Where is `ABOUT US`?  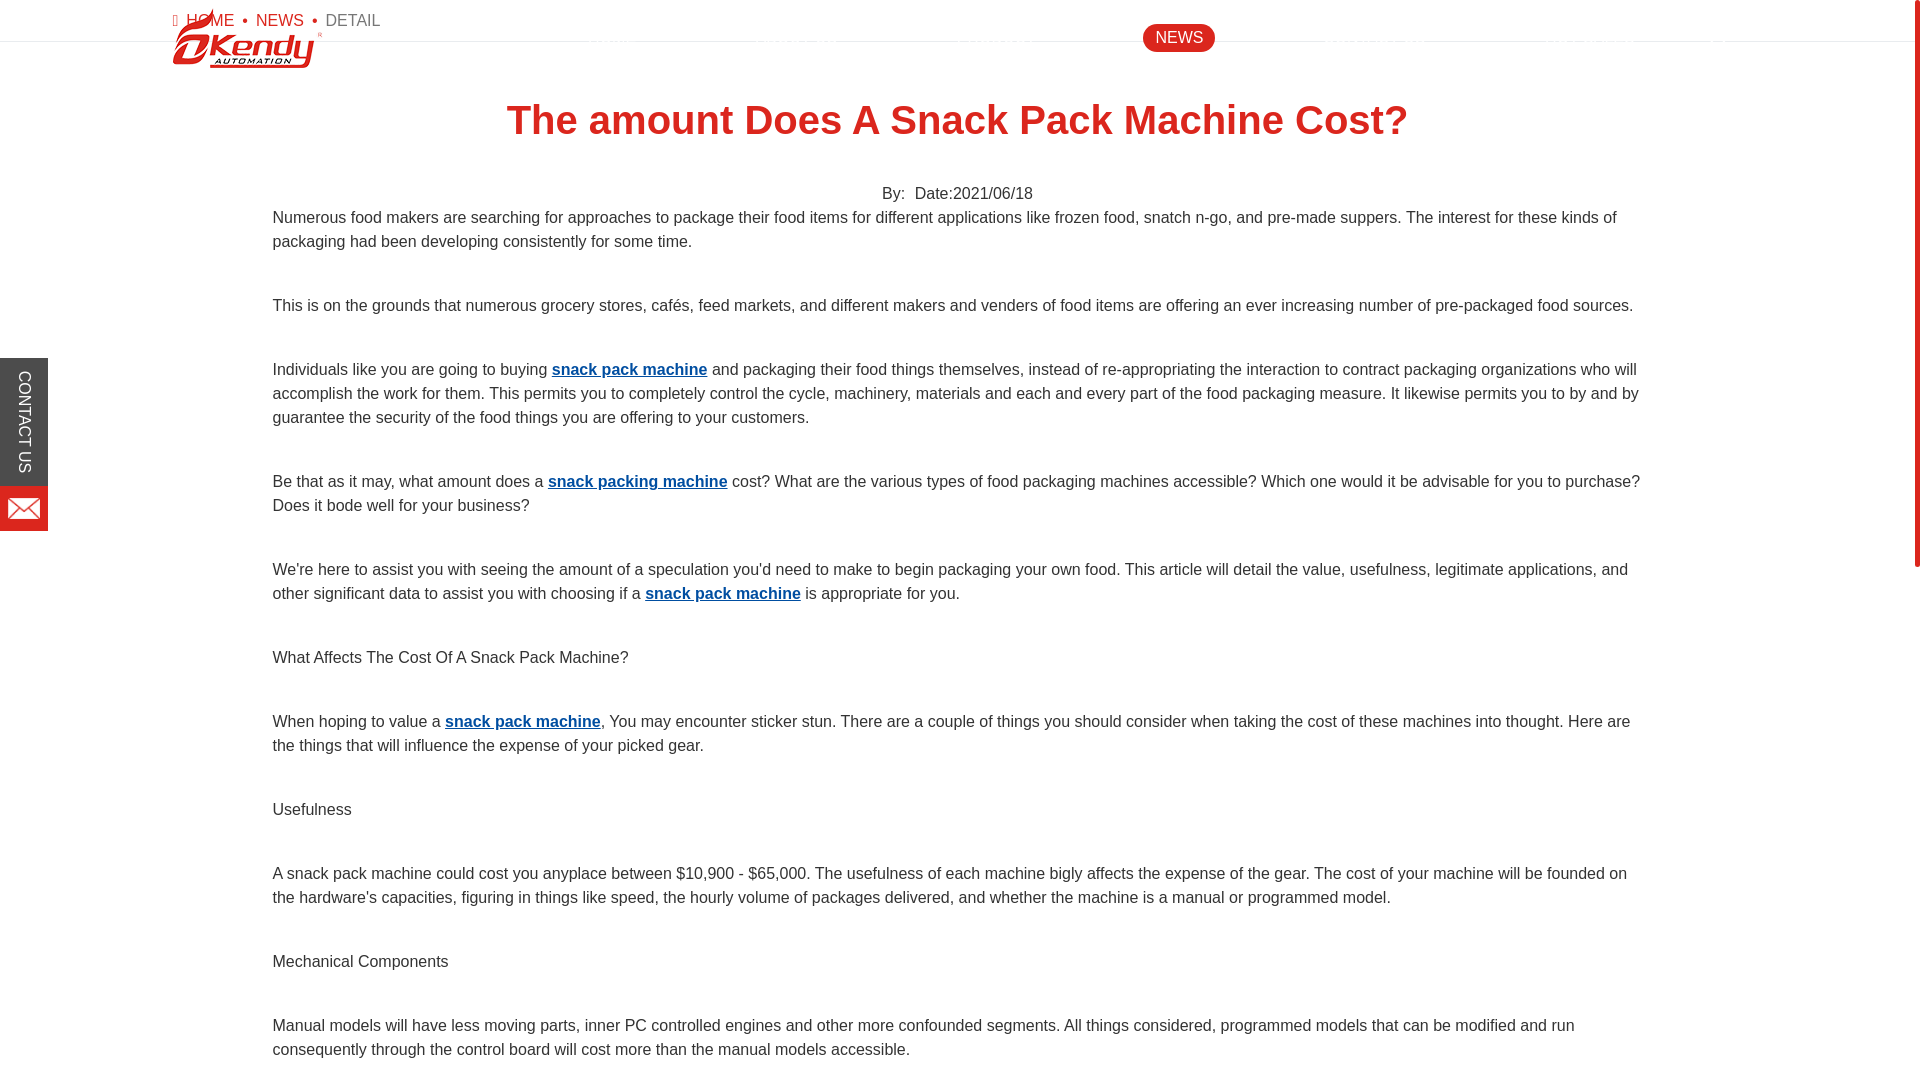
ABOUT US is located at coordinates (797, 38).